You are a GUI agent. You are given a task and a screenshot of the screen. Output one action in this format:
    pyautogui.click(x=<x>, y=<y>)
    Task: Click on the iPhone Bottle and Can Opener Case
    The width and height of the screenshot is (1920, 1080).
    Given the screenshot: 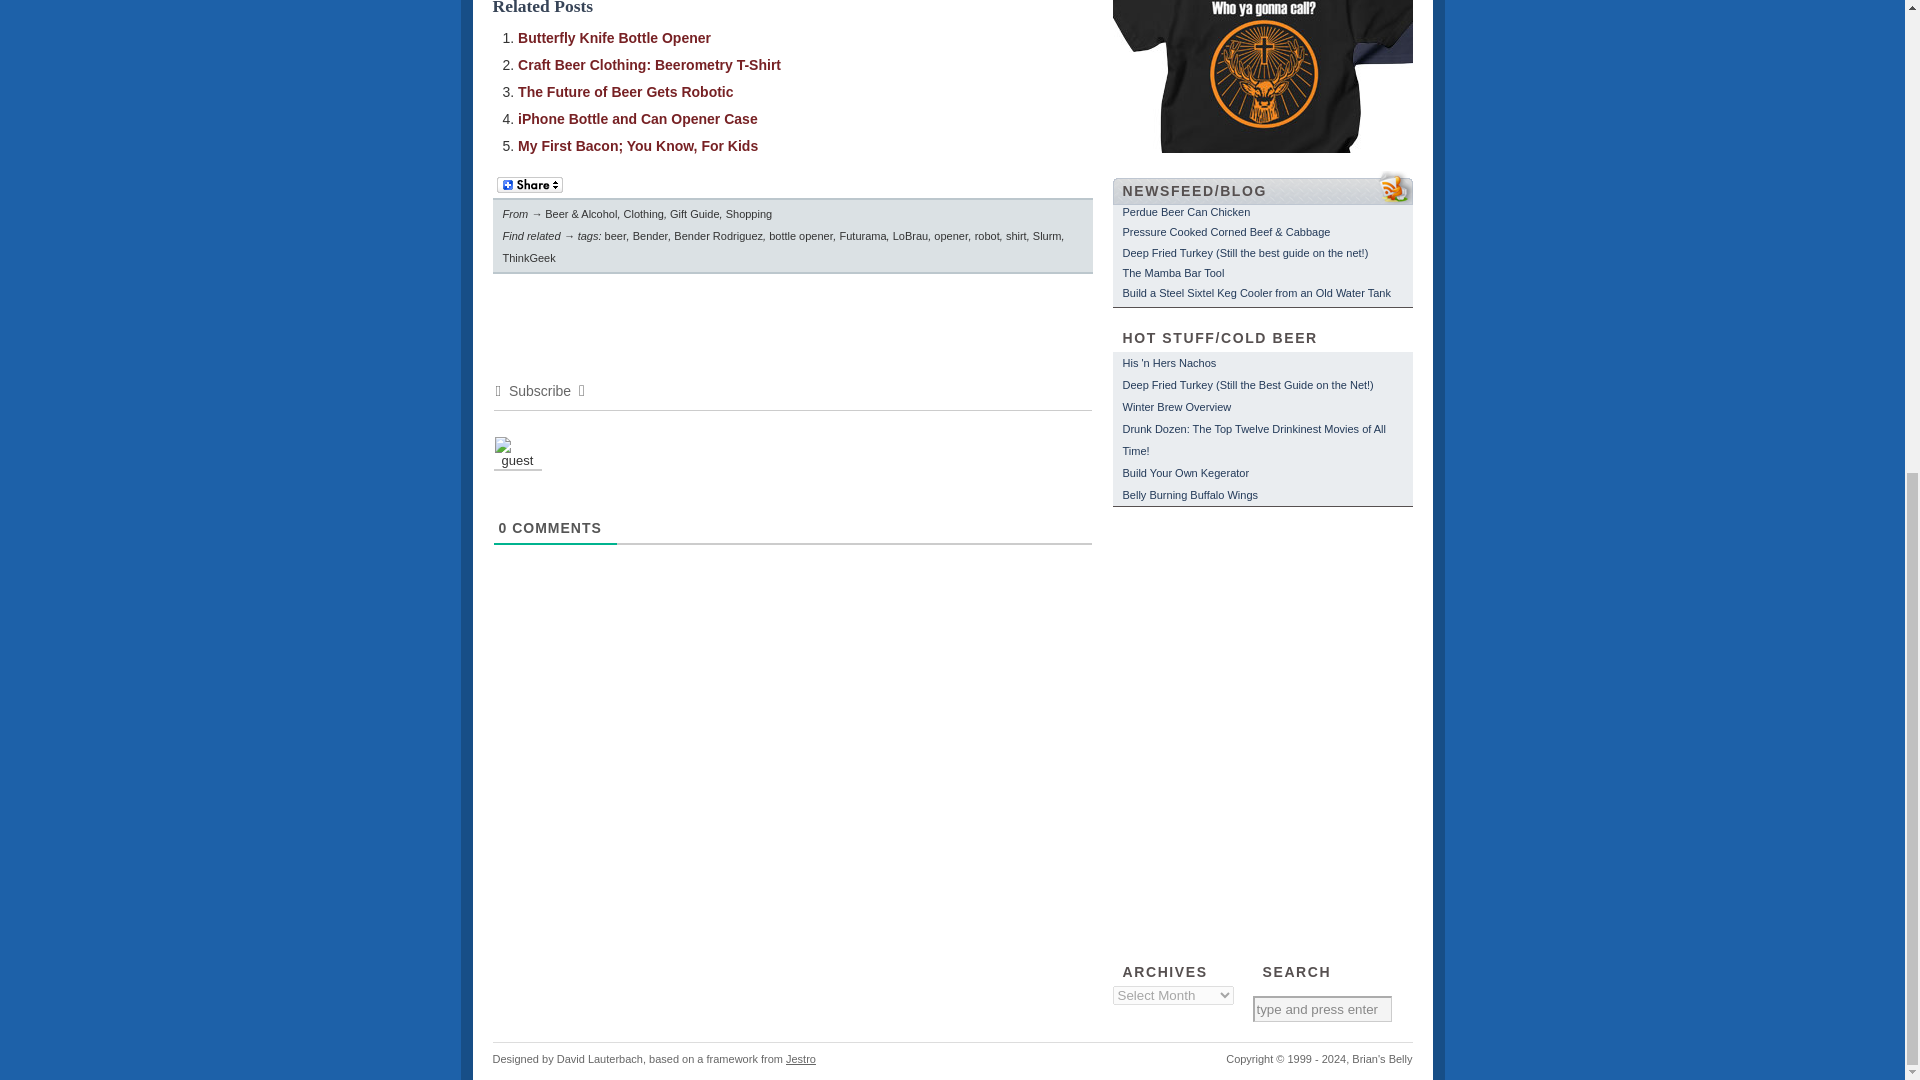 What is the action you would take?
    pyautogui.click(x=638, y=119)
    